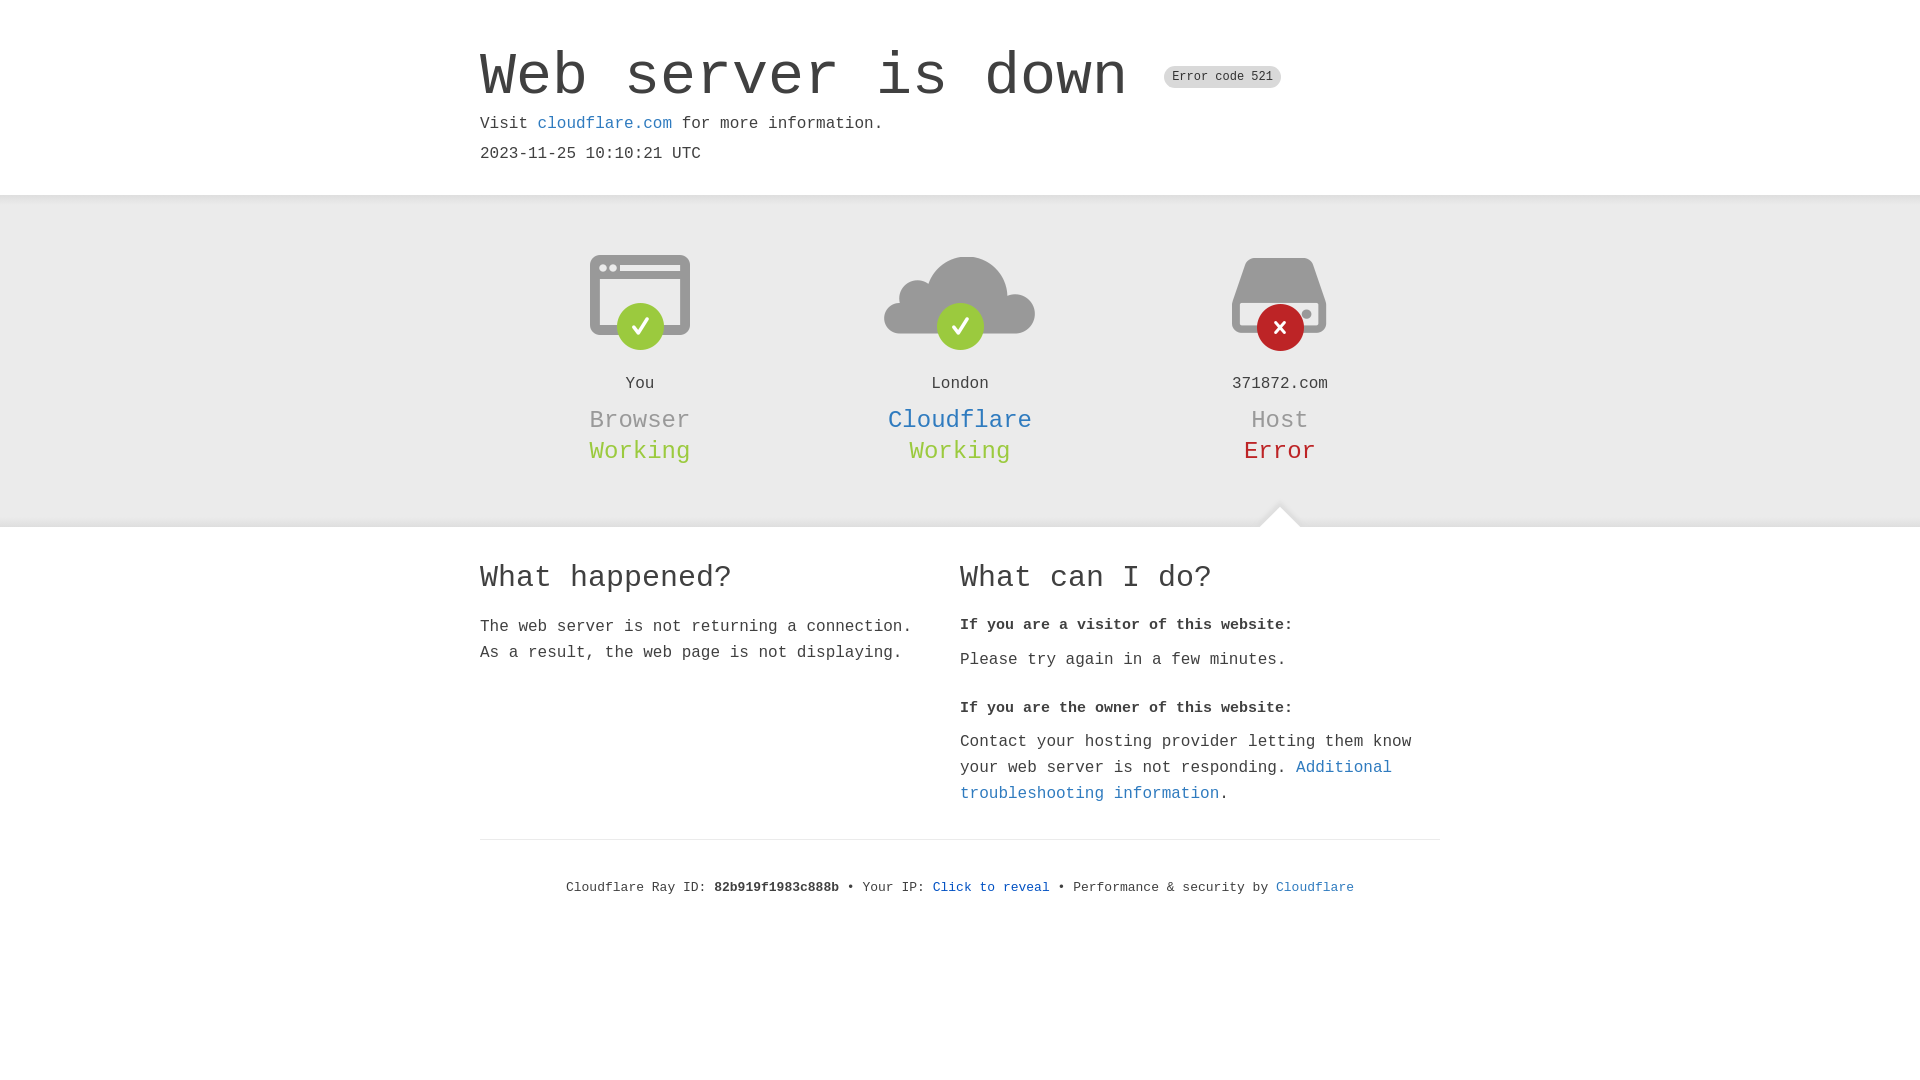 The image size is (1920, 1080). I want to click on Click to reveal, so click(992, 888).